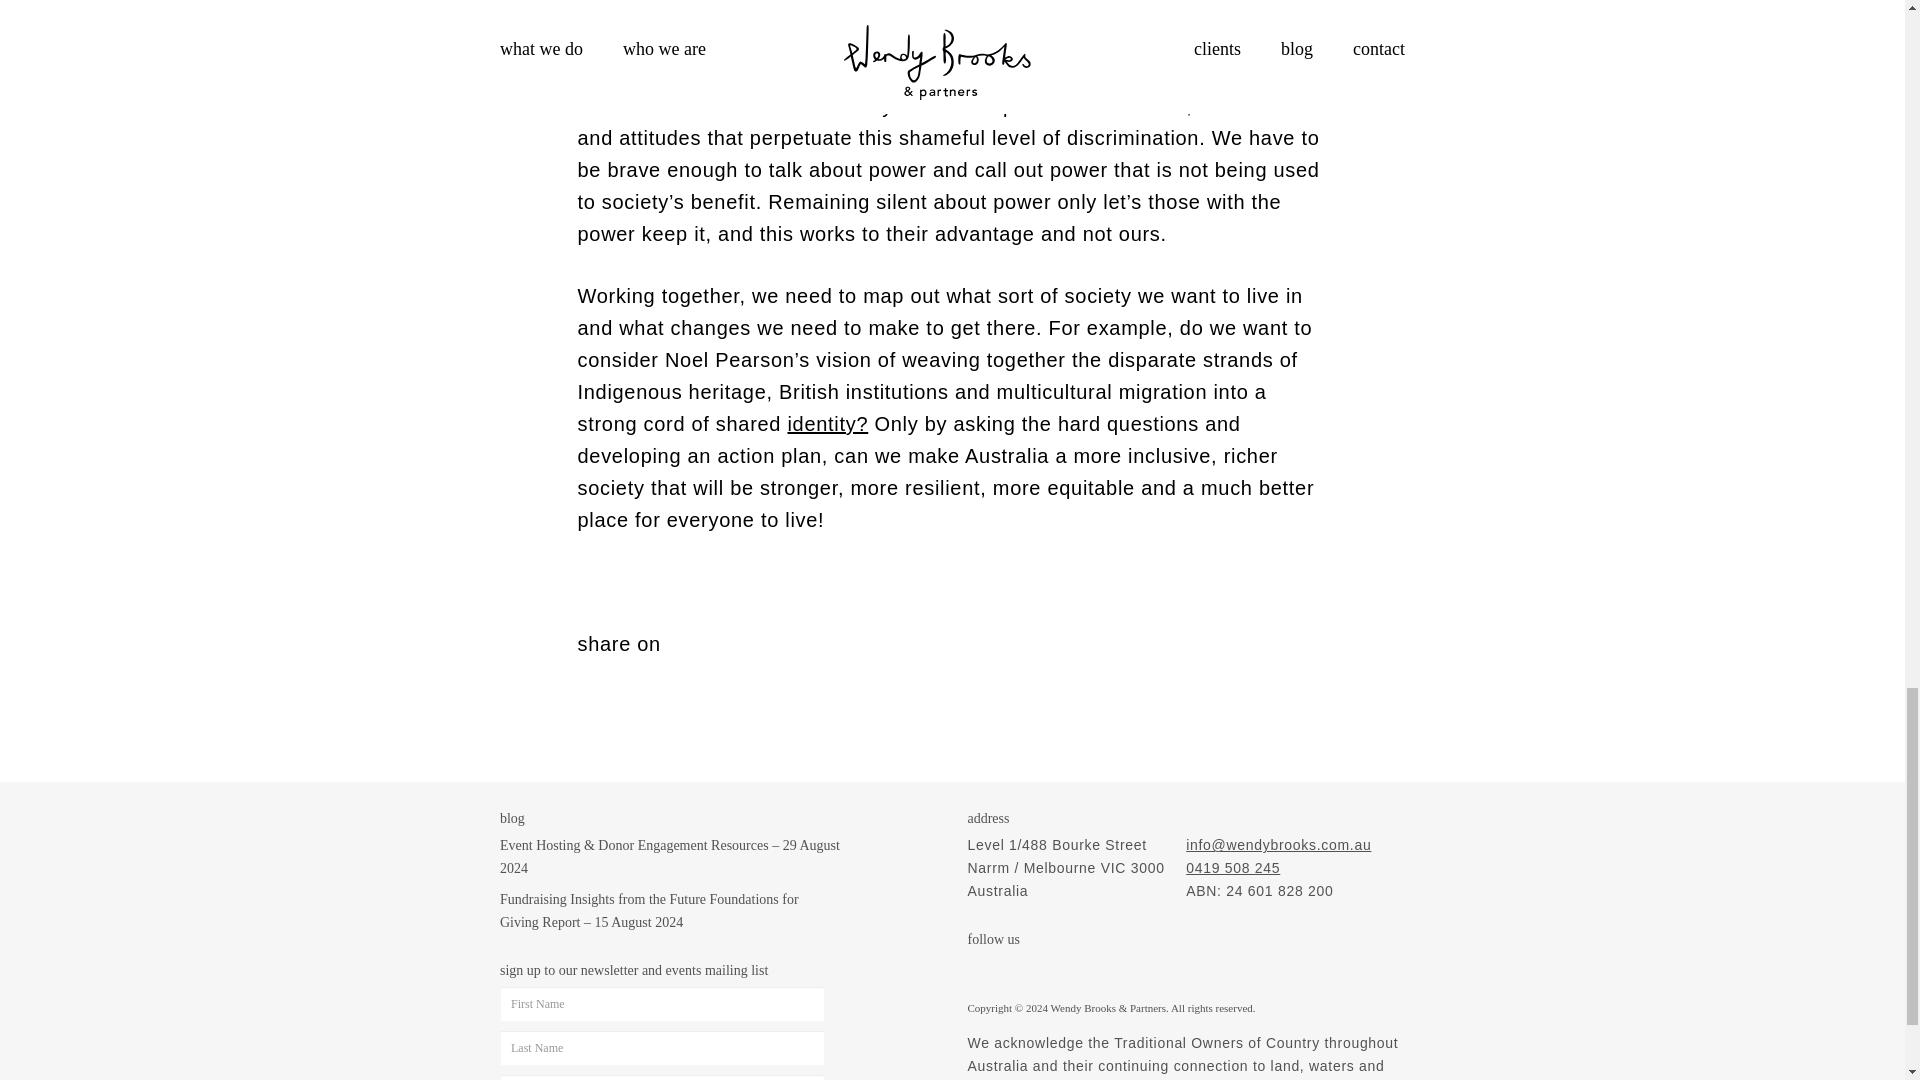 The height and width of the screenshot is (1080, 1920). Describe the element at coordinates (1233, 867) in the screenshot. I see `0419 508 245` at that location.